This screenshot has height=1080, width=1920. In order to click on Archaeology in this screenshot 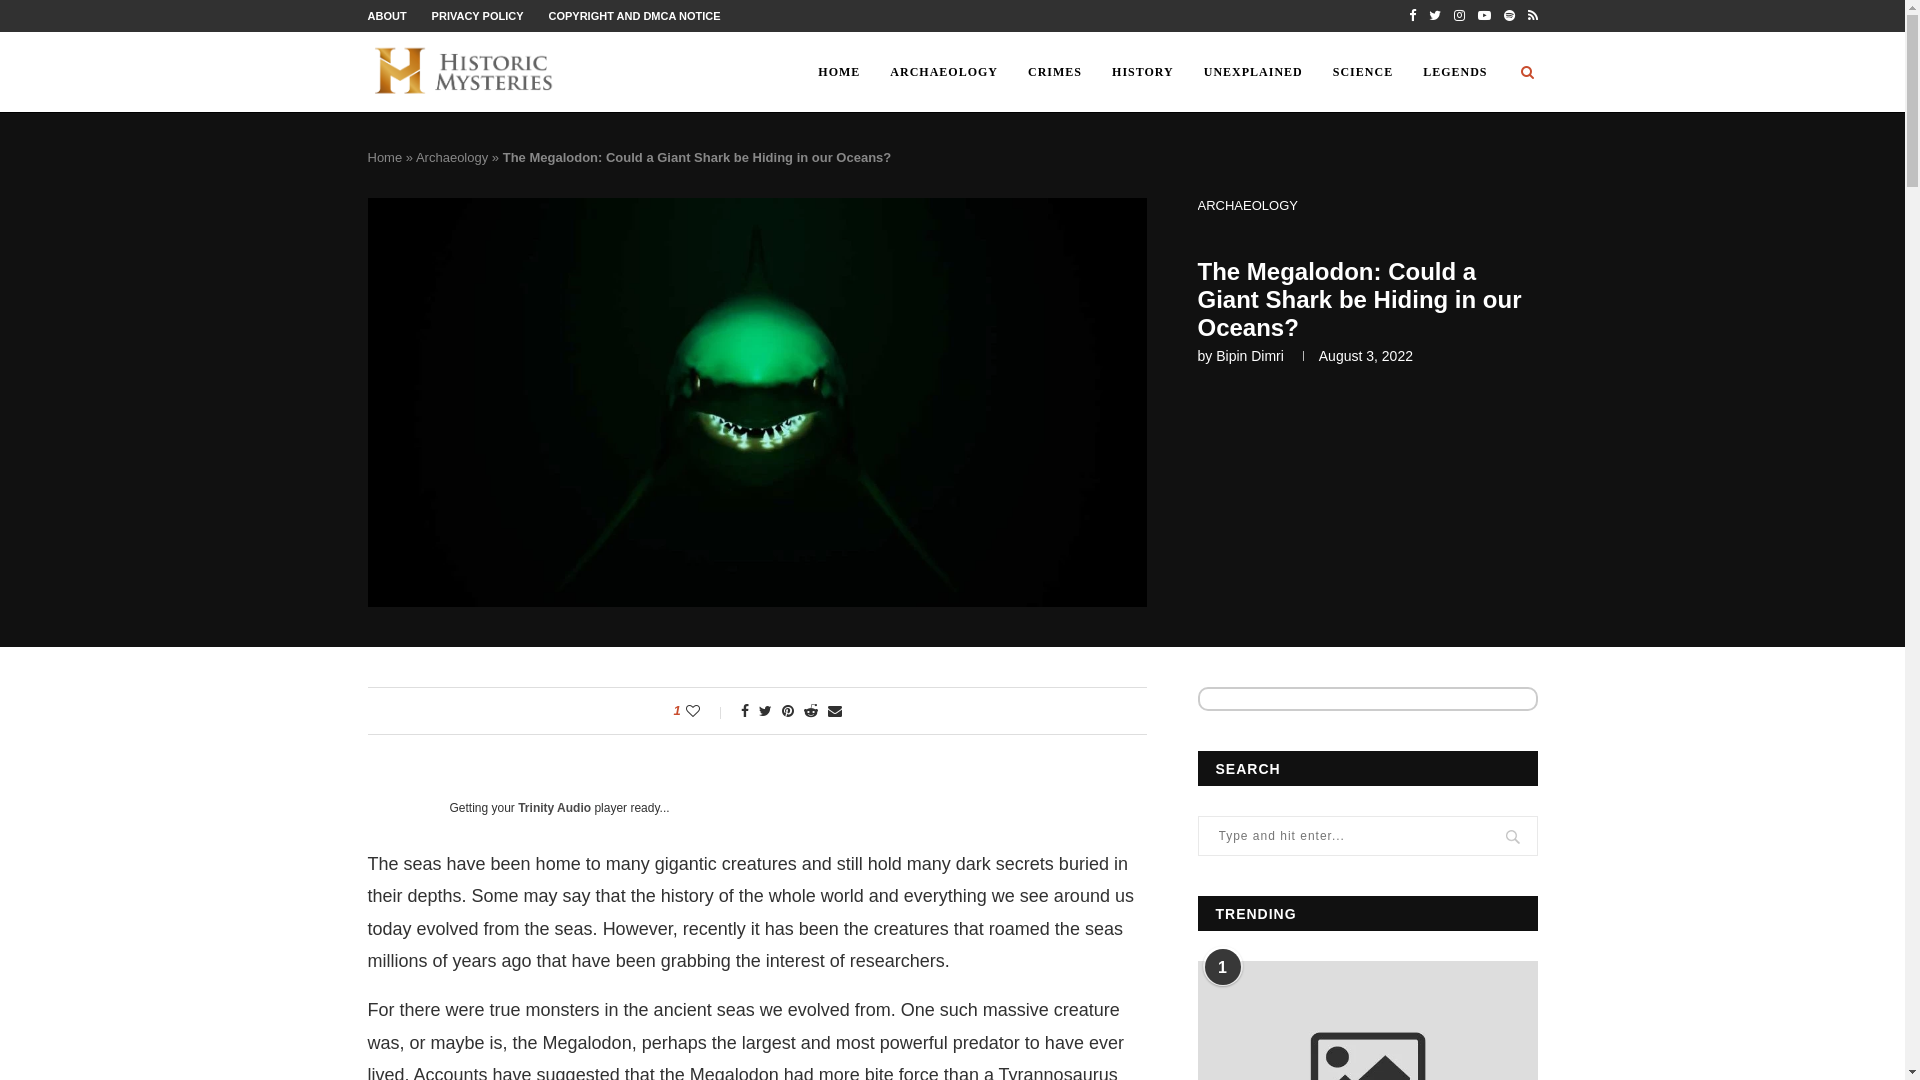, I will do `click(452, 158)`.